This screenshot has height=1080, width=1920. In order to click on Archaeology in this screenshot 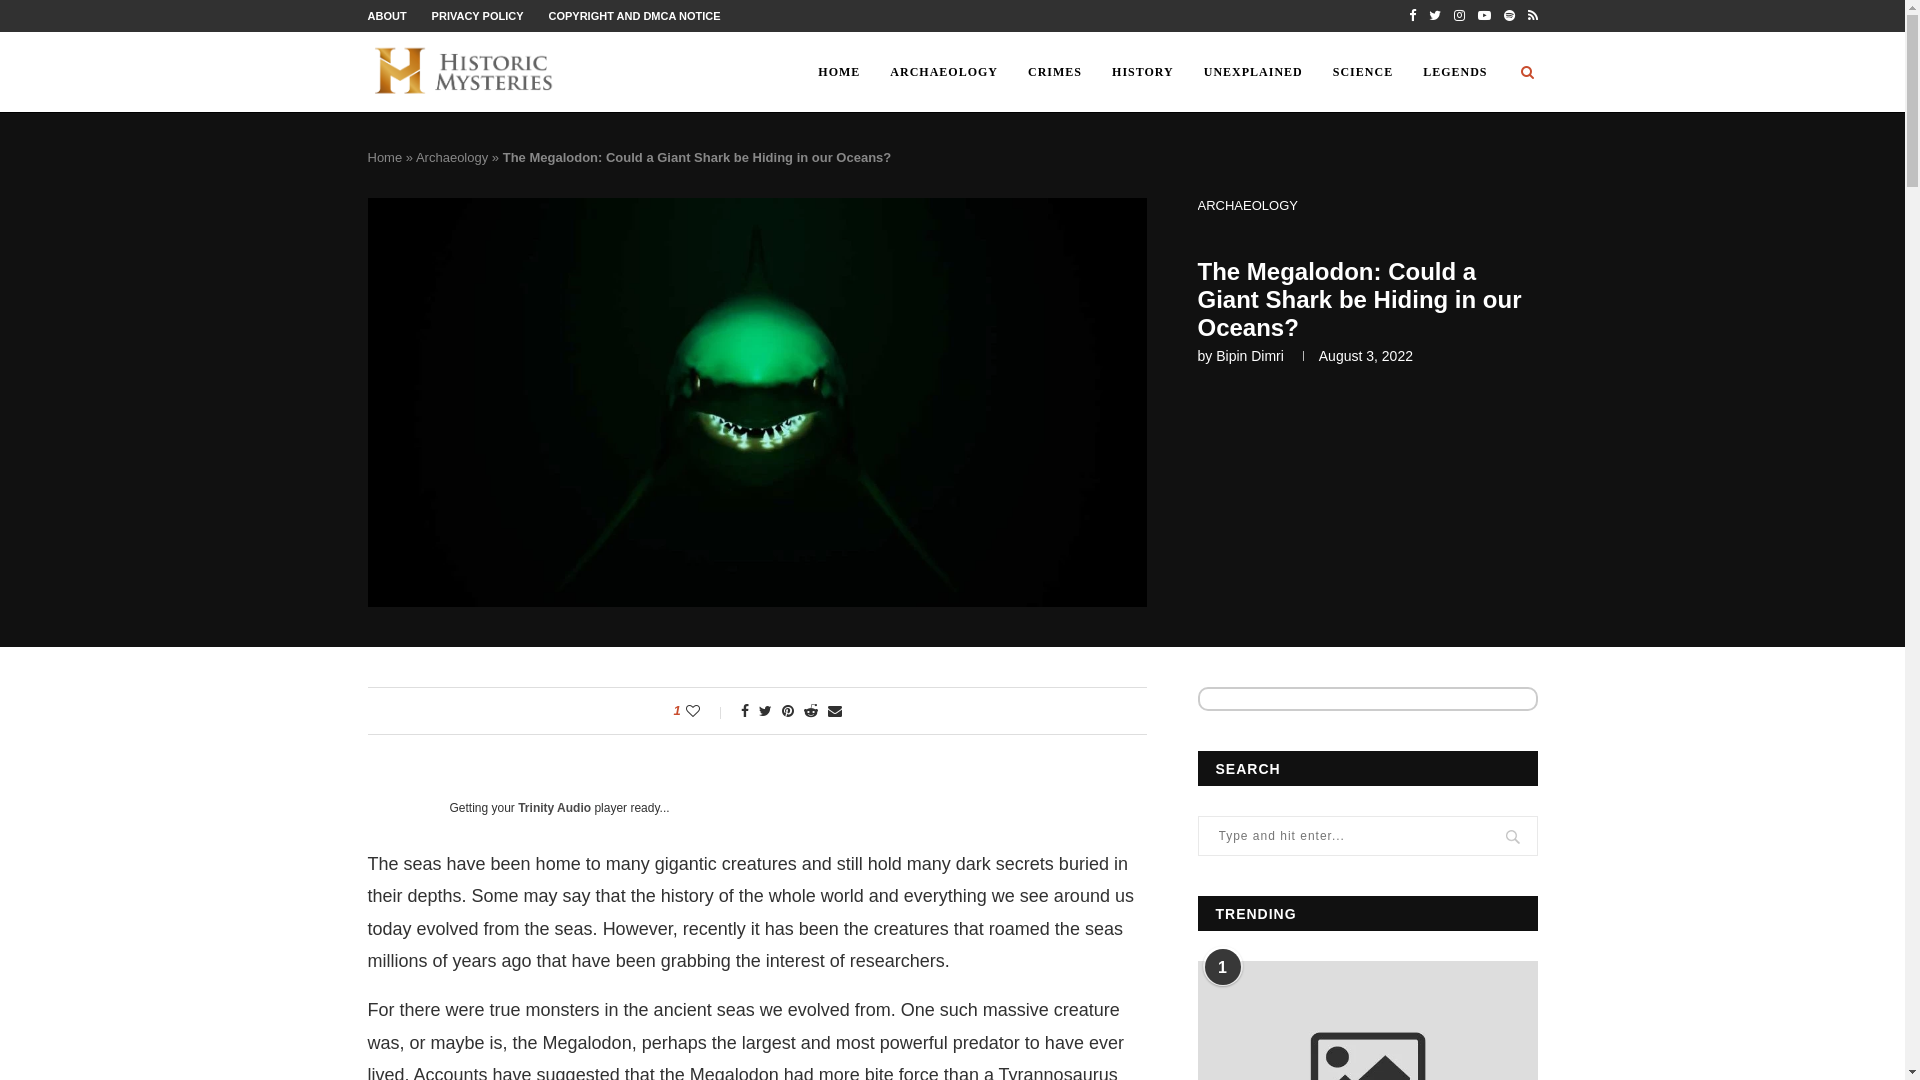, I will do `click(452, 158)`.